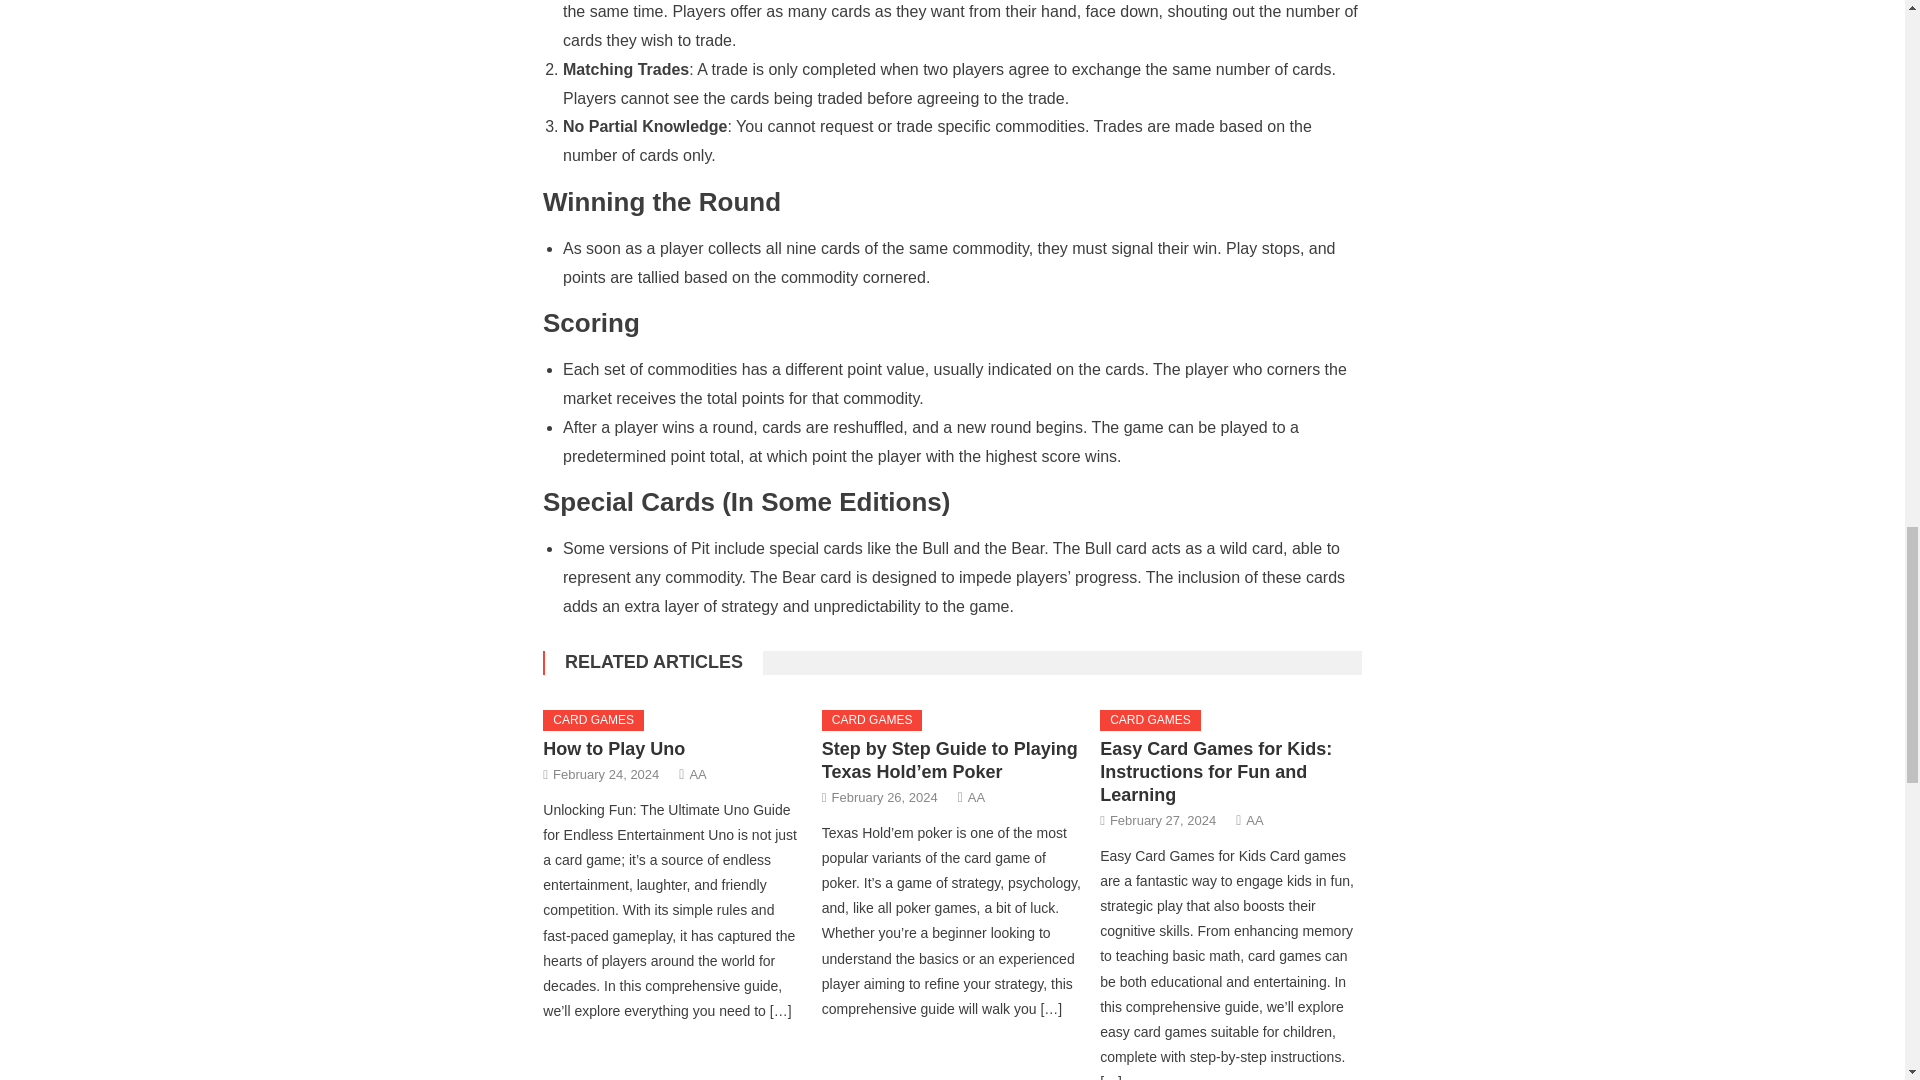  What do you see at coordinates (1162, 820) in the screenshot?
I see `February 27, 2024` at bounding box center [1162, 820].